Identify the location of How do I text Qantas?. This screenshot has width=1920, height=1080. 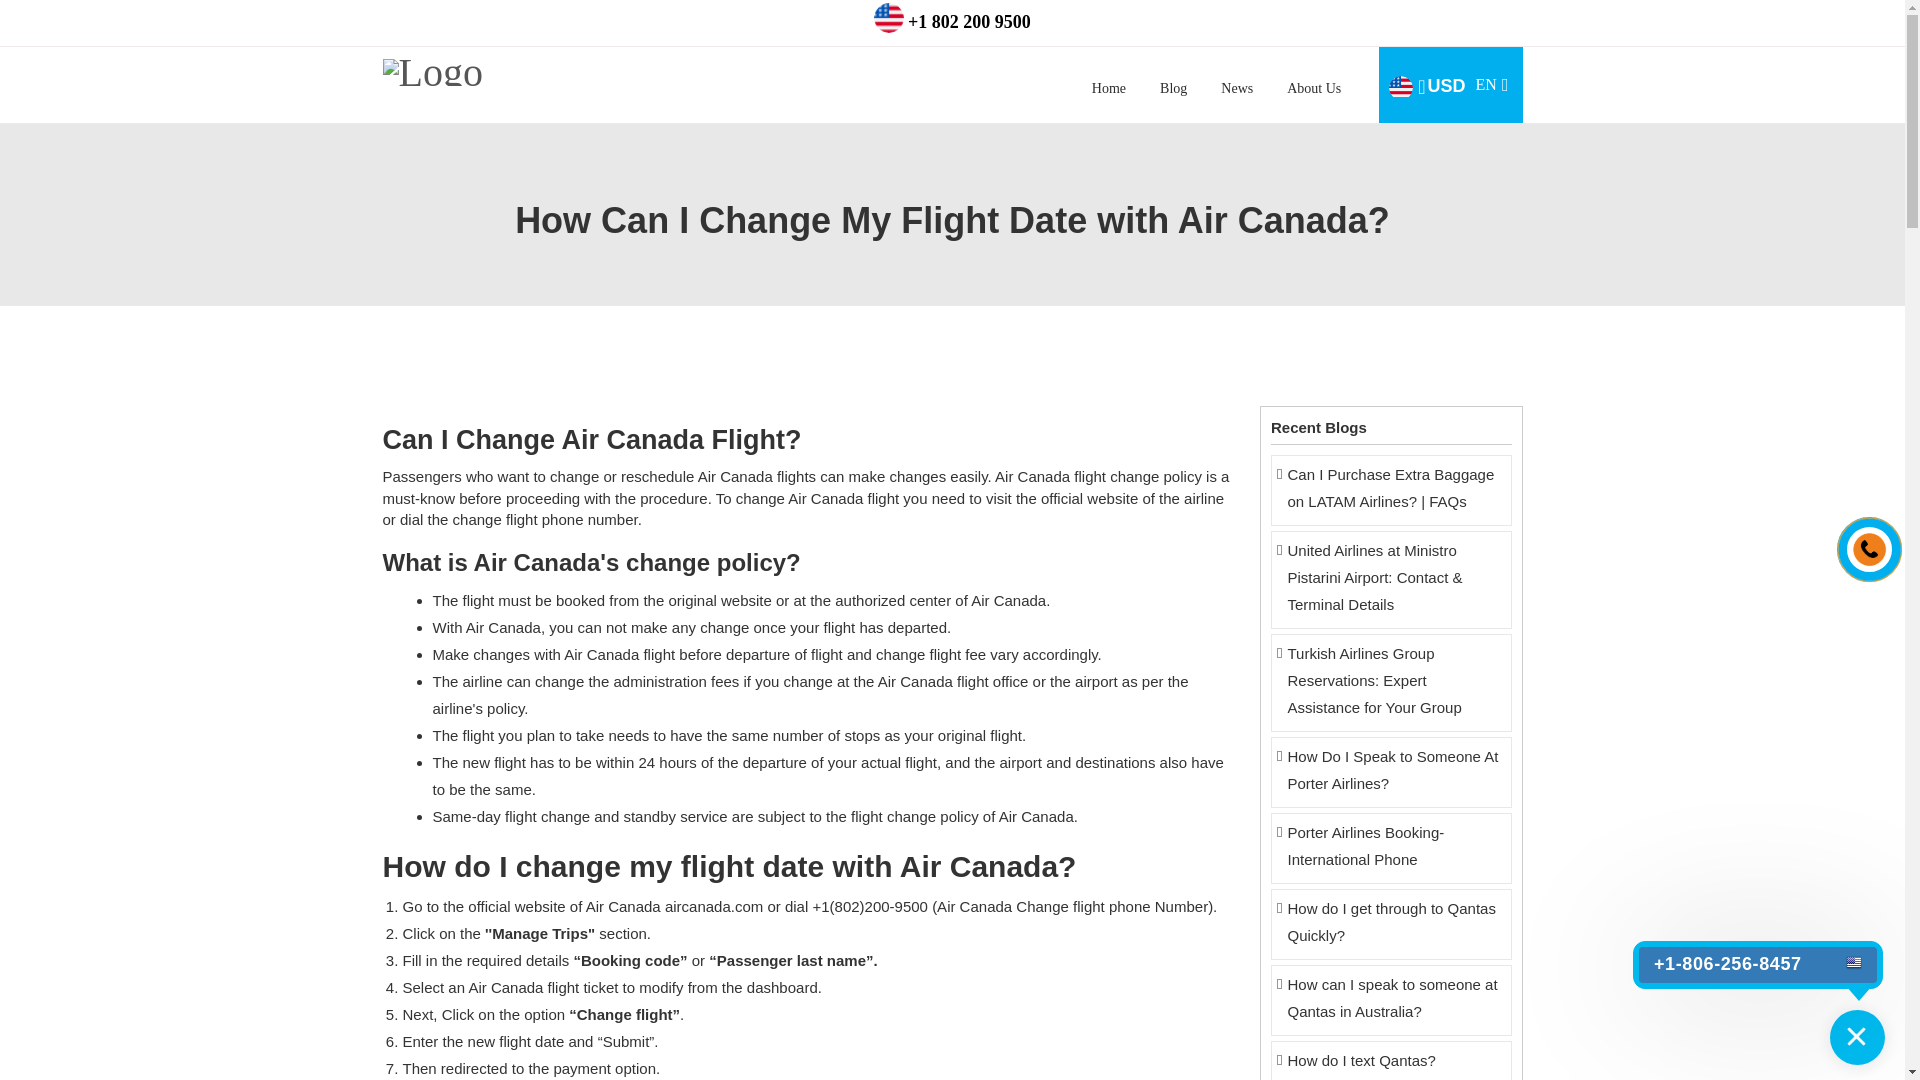
(1392, 1060).